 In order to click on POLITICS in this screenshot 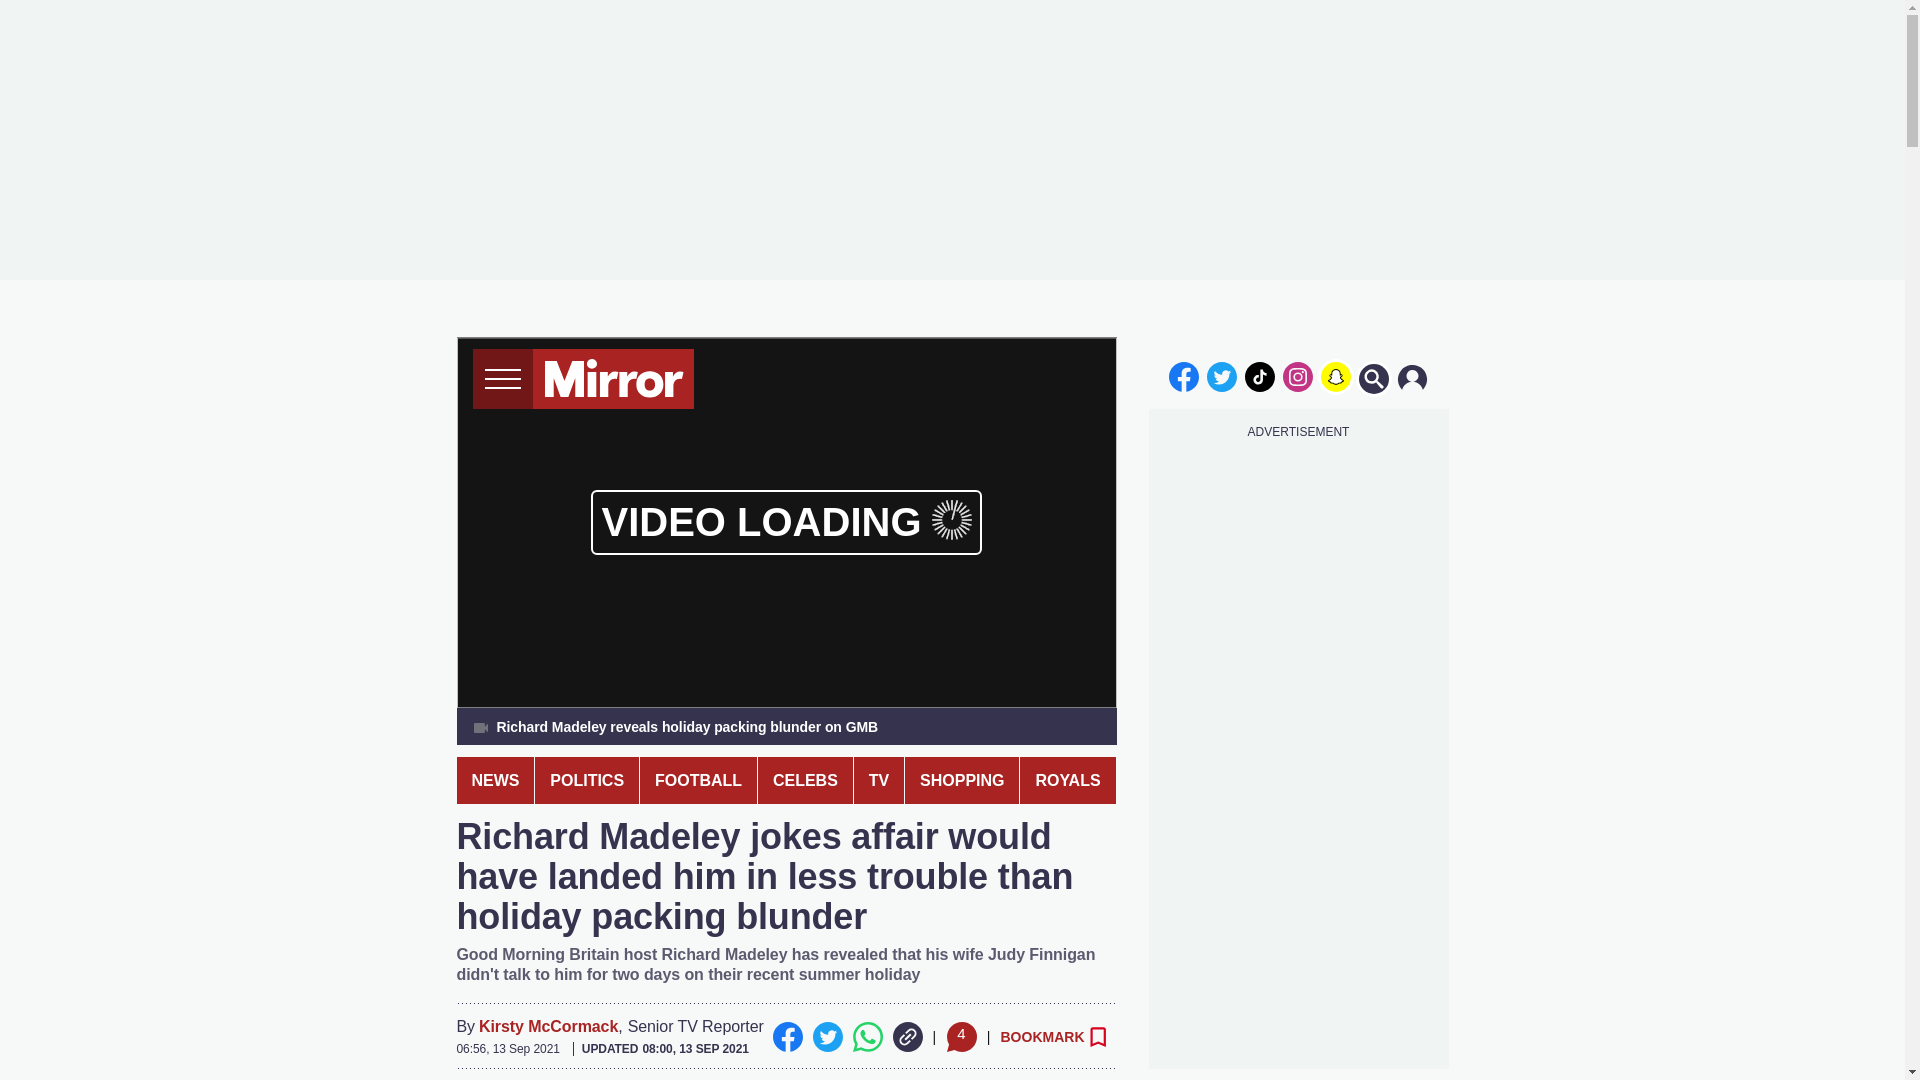, I will do `click(587, 780)`.